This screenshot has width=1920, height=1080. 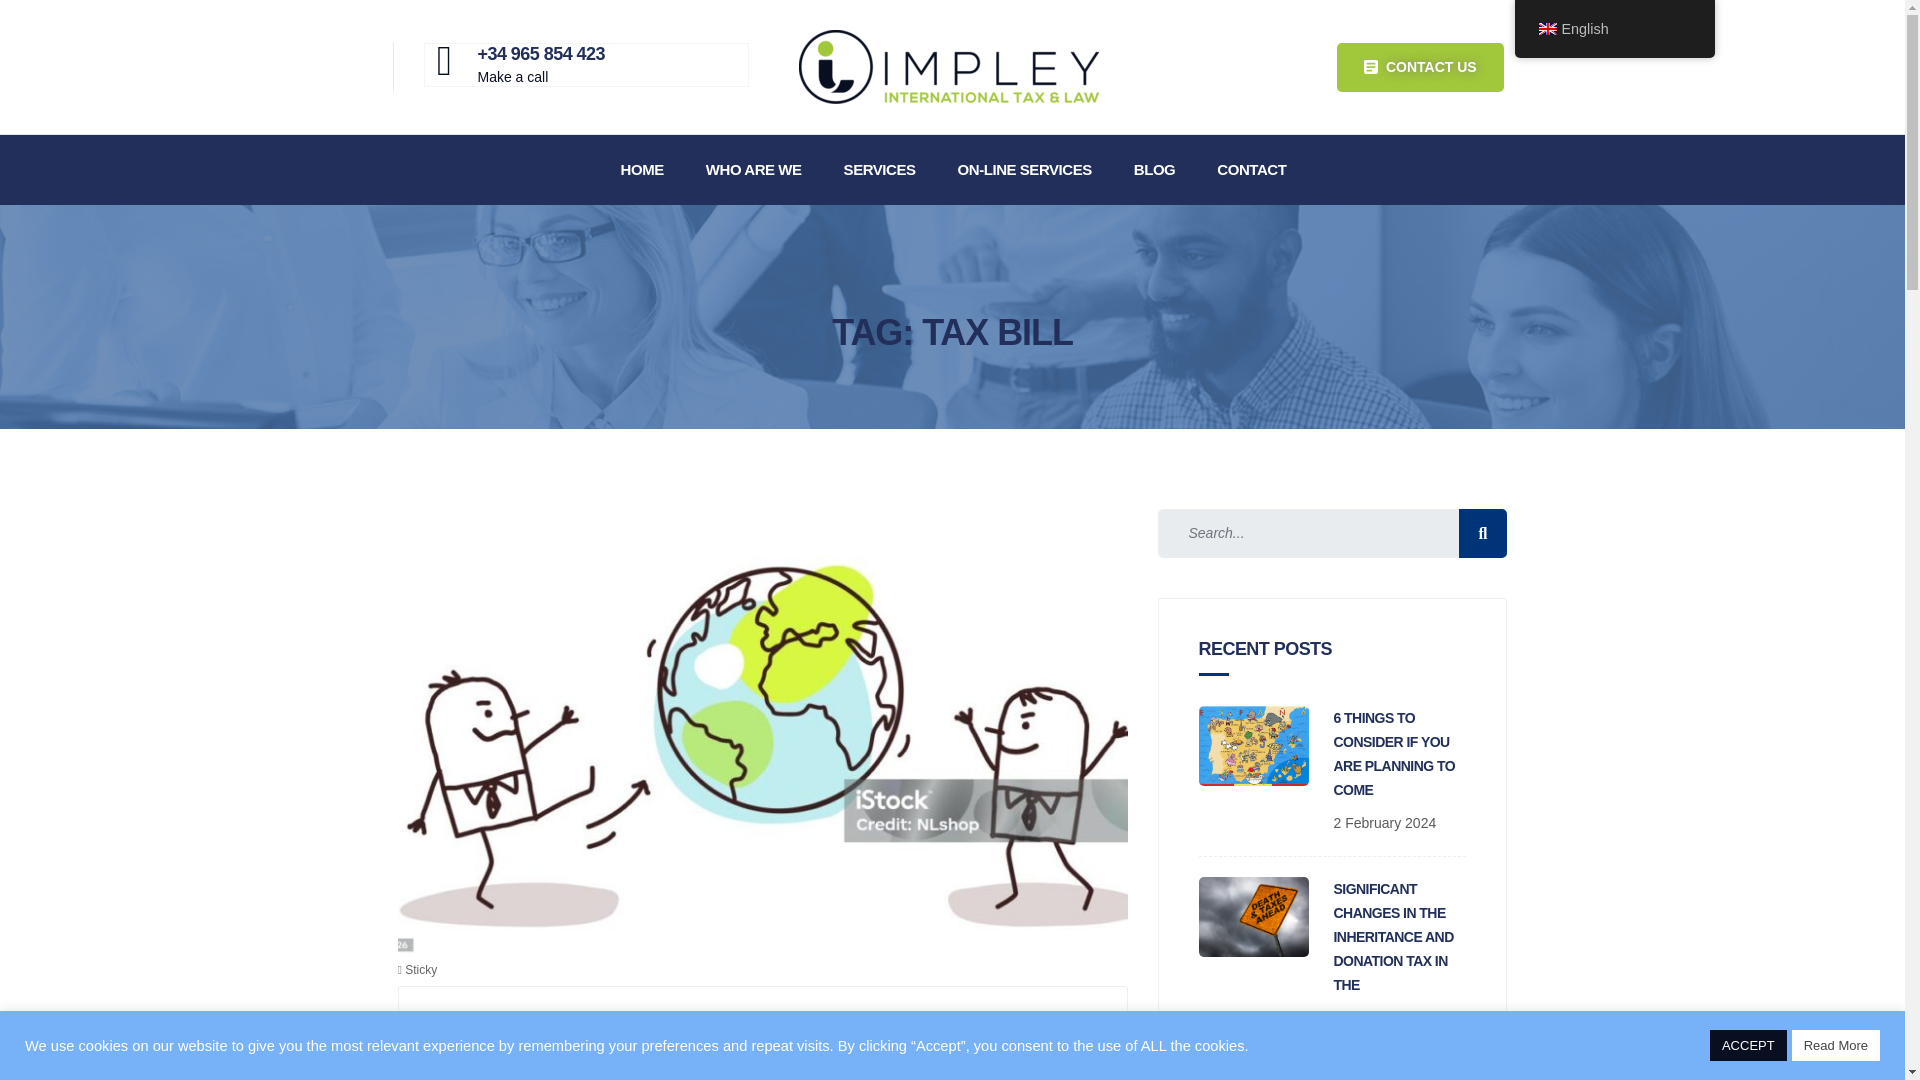 I want to click on HOME, so click(x=641, y=170).